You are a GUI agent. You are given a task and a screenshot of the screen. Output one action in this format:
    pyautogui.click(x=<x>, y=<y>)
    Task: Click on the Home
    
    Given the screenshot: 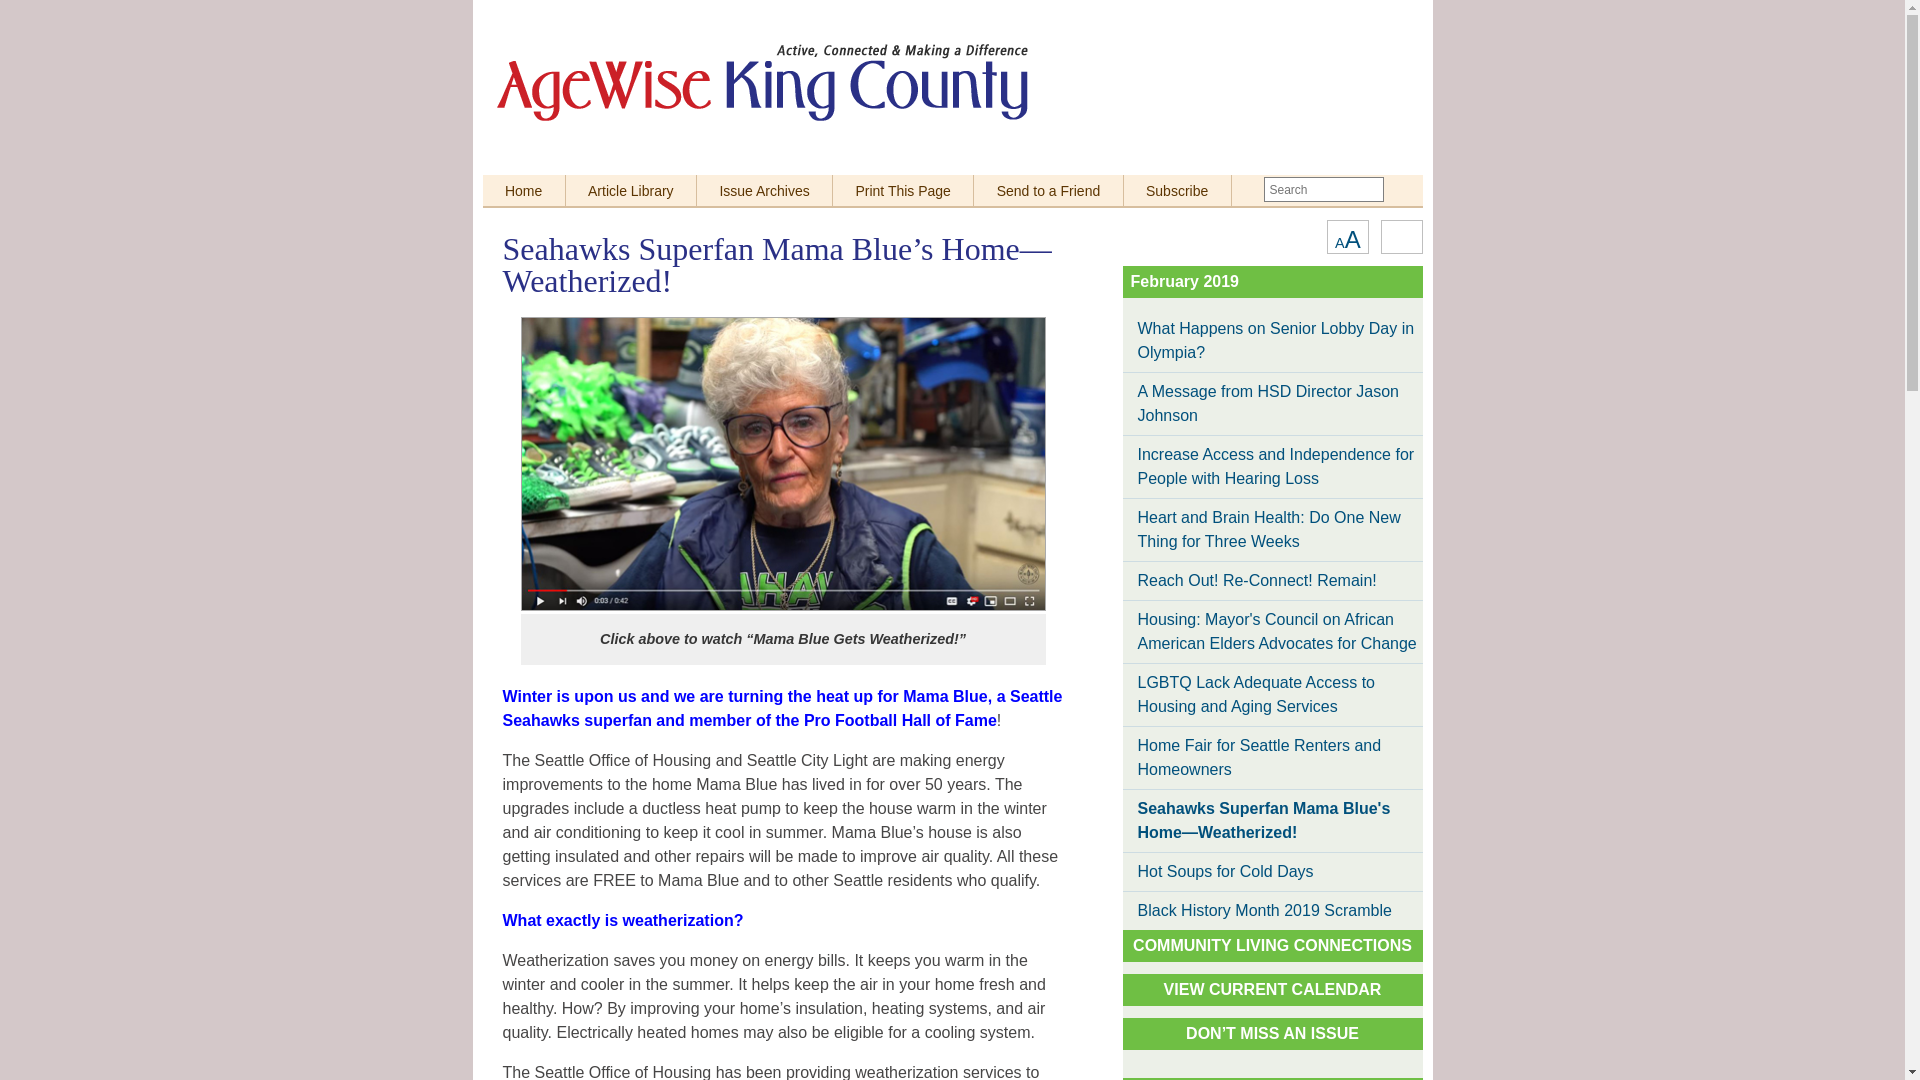 What is the action you would take?
    pyautogui.click(x=1272, y=404)
    